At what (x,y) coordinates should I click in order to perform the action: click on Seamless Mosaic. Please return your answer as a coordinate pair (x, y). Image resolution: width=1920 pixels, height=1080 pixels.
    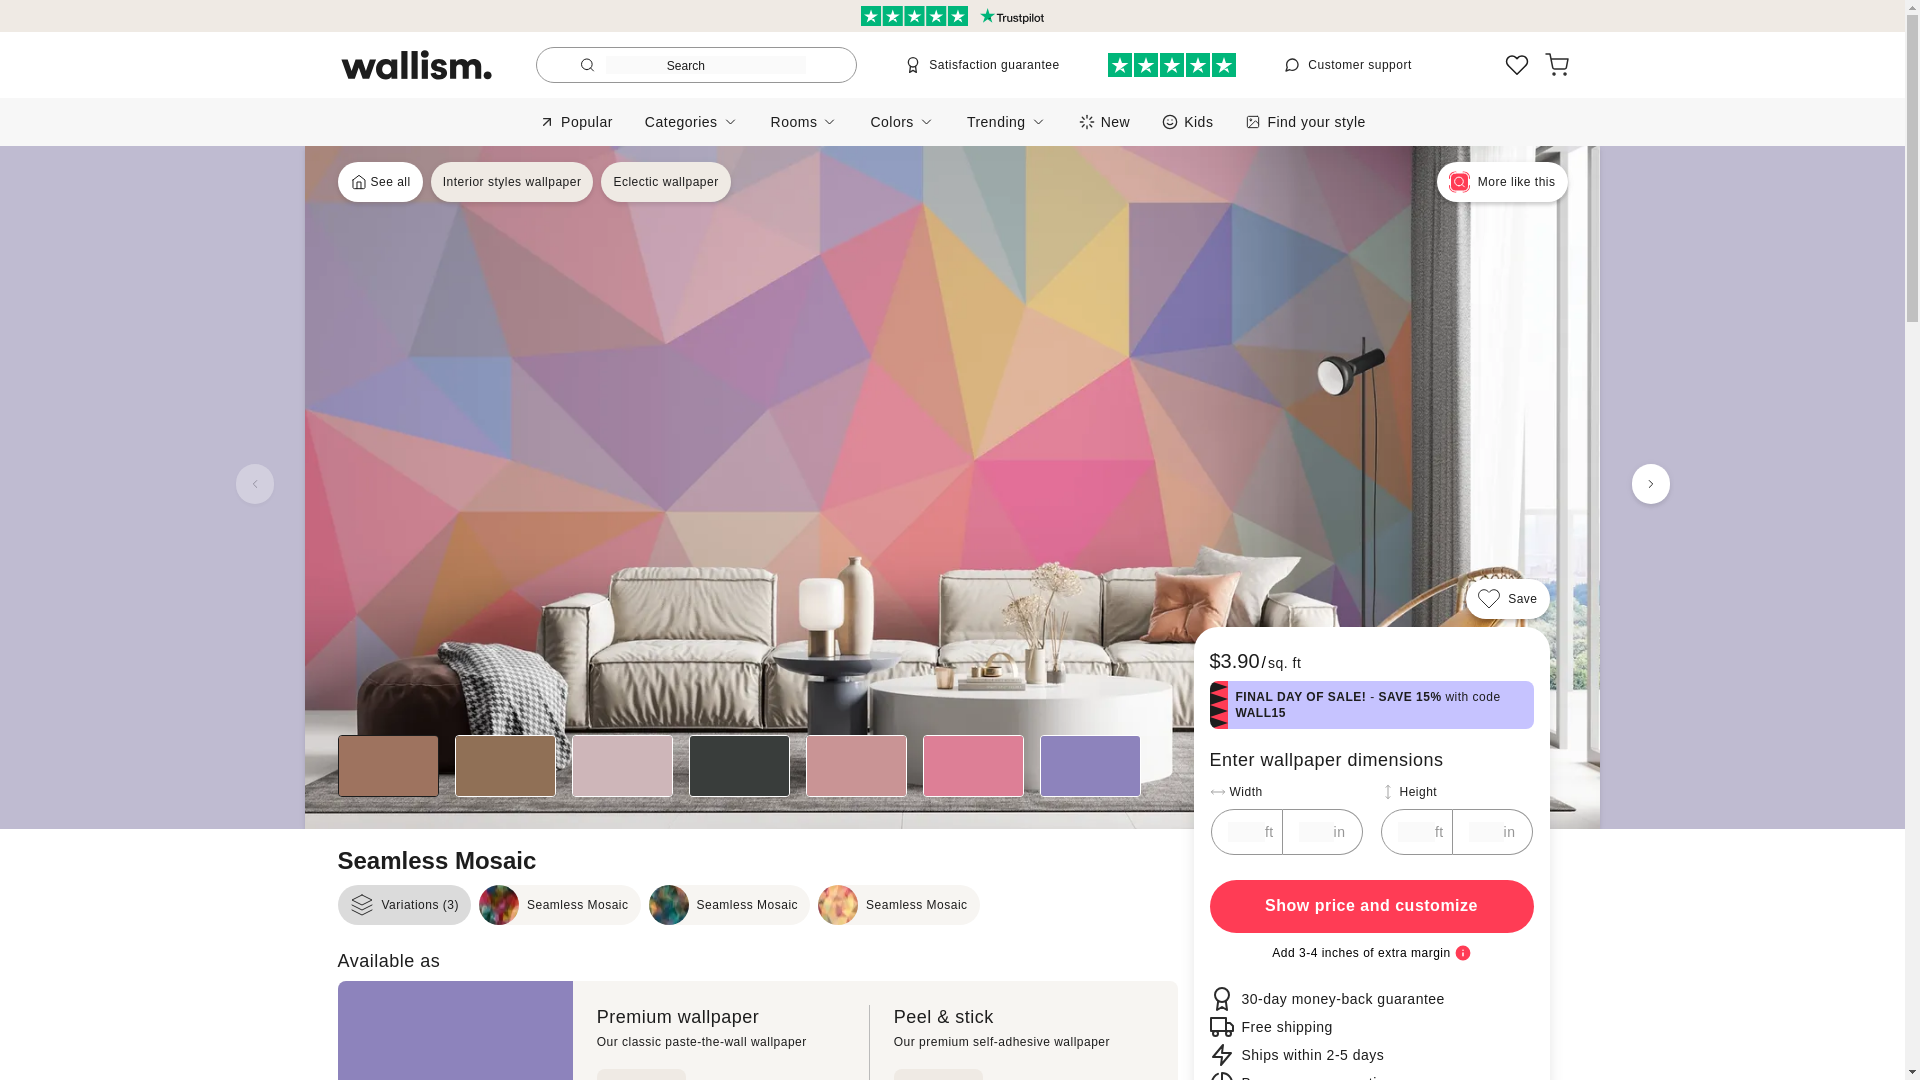
    Looking at the image, I should click on (898, 904).